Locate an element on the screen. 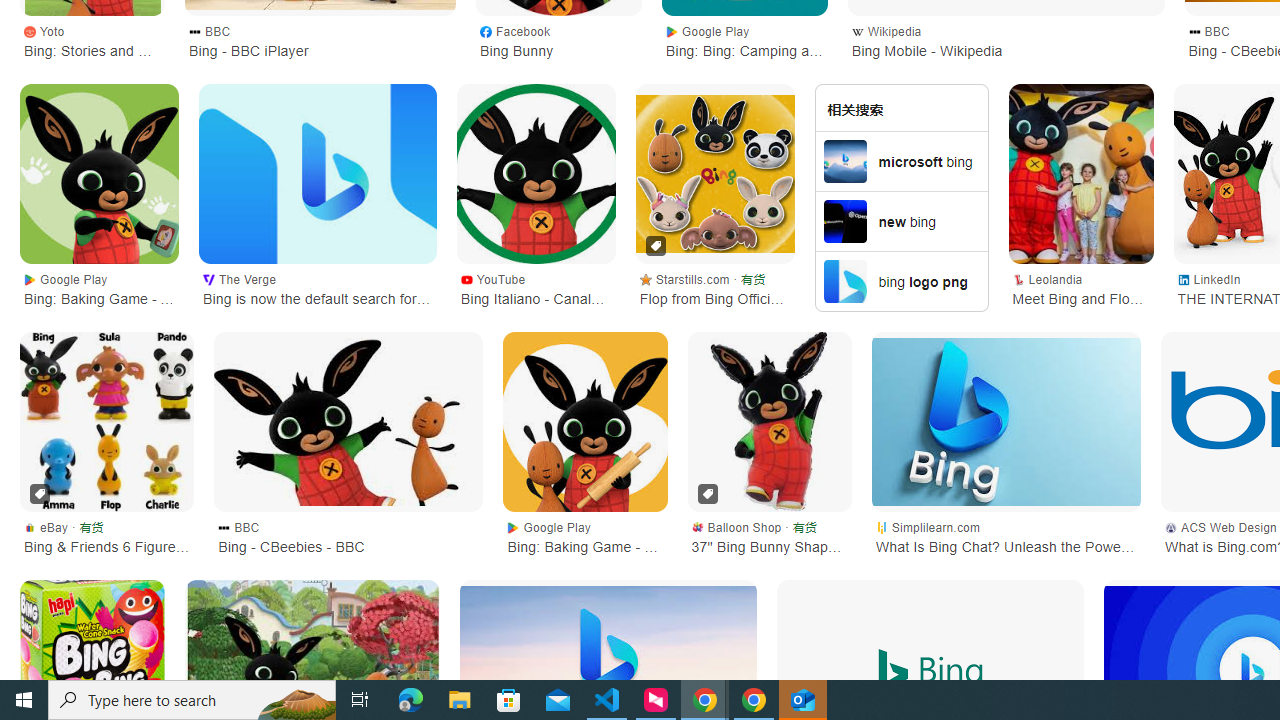  Bing - CBeebies - BBC is located at coordinates (348, 421).